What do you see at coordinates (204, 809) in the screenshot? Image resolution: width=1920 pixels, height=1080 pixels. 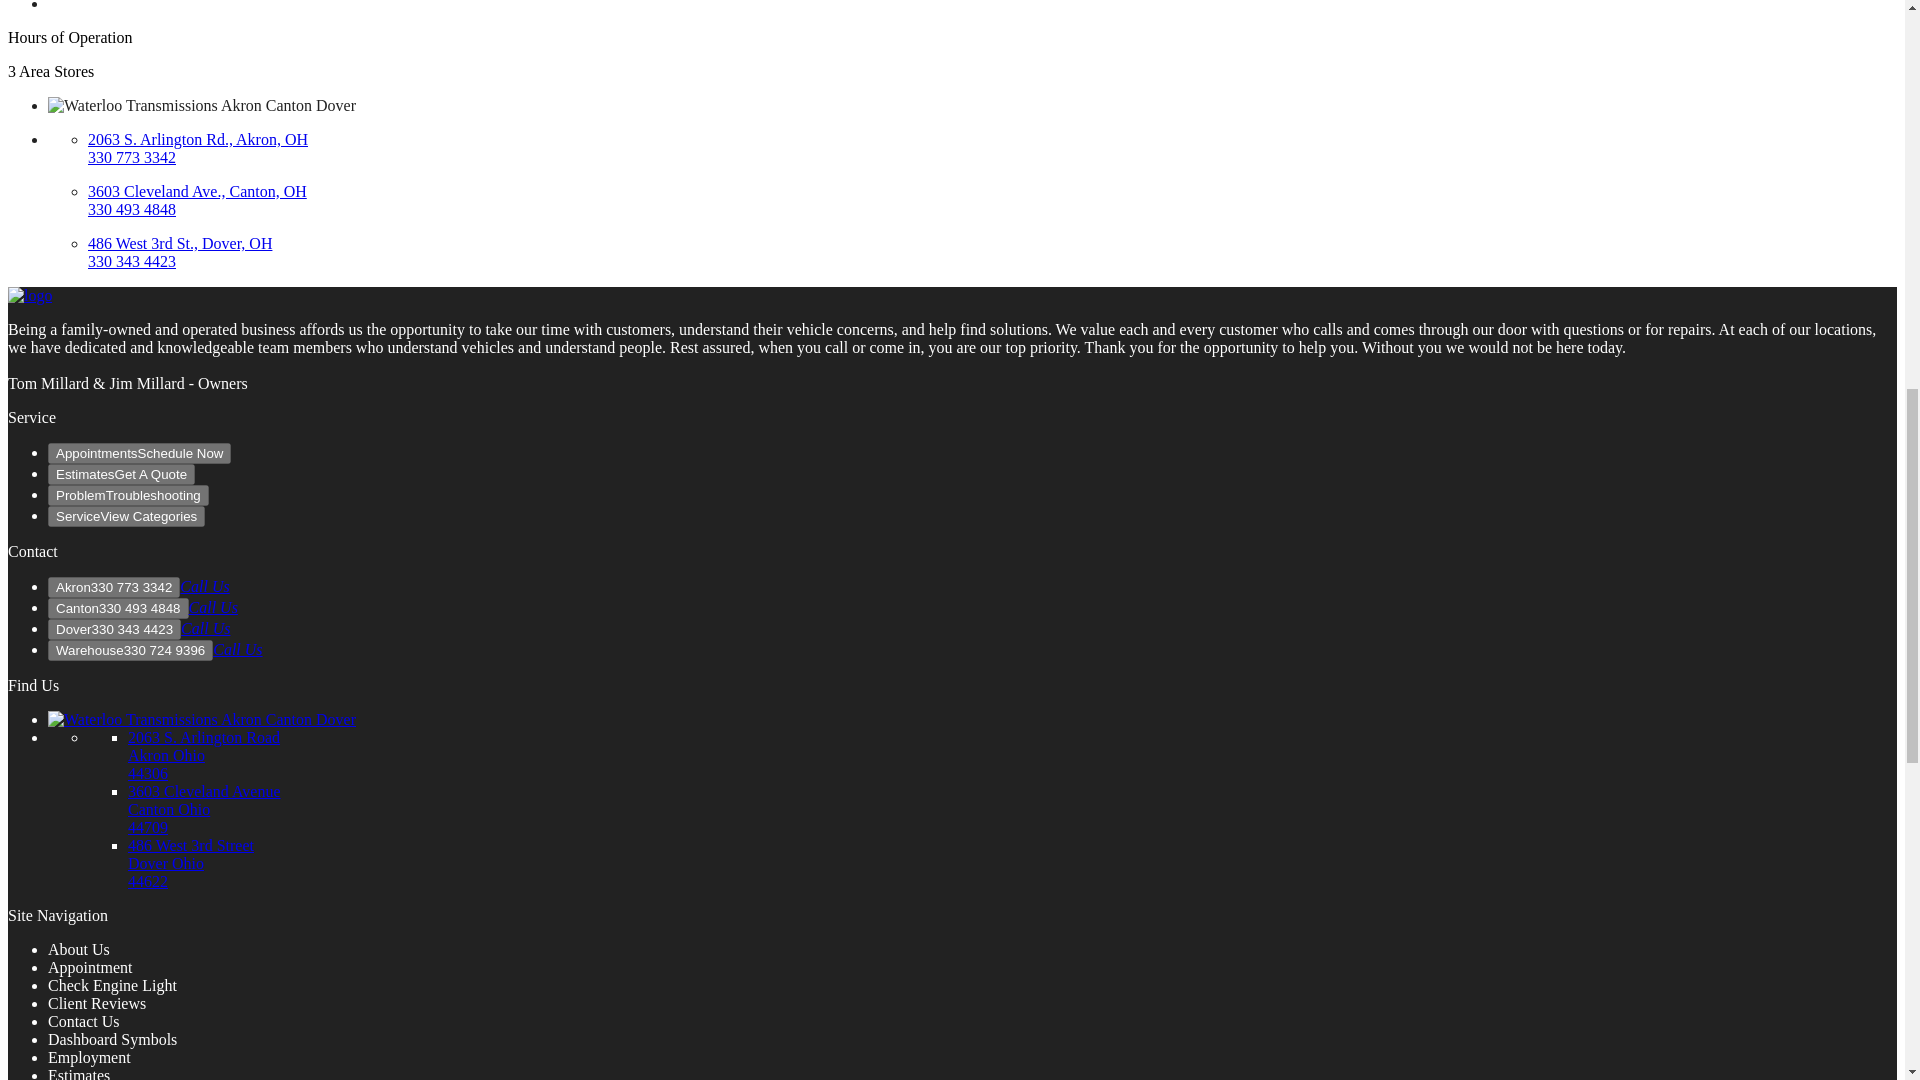 I see `Canton Transmission Shop` at bounding box center [204, 809].